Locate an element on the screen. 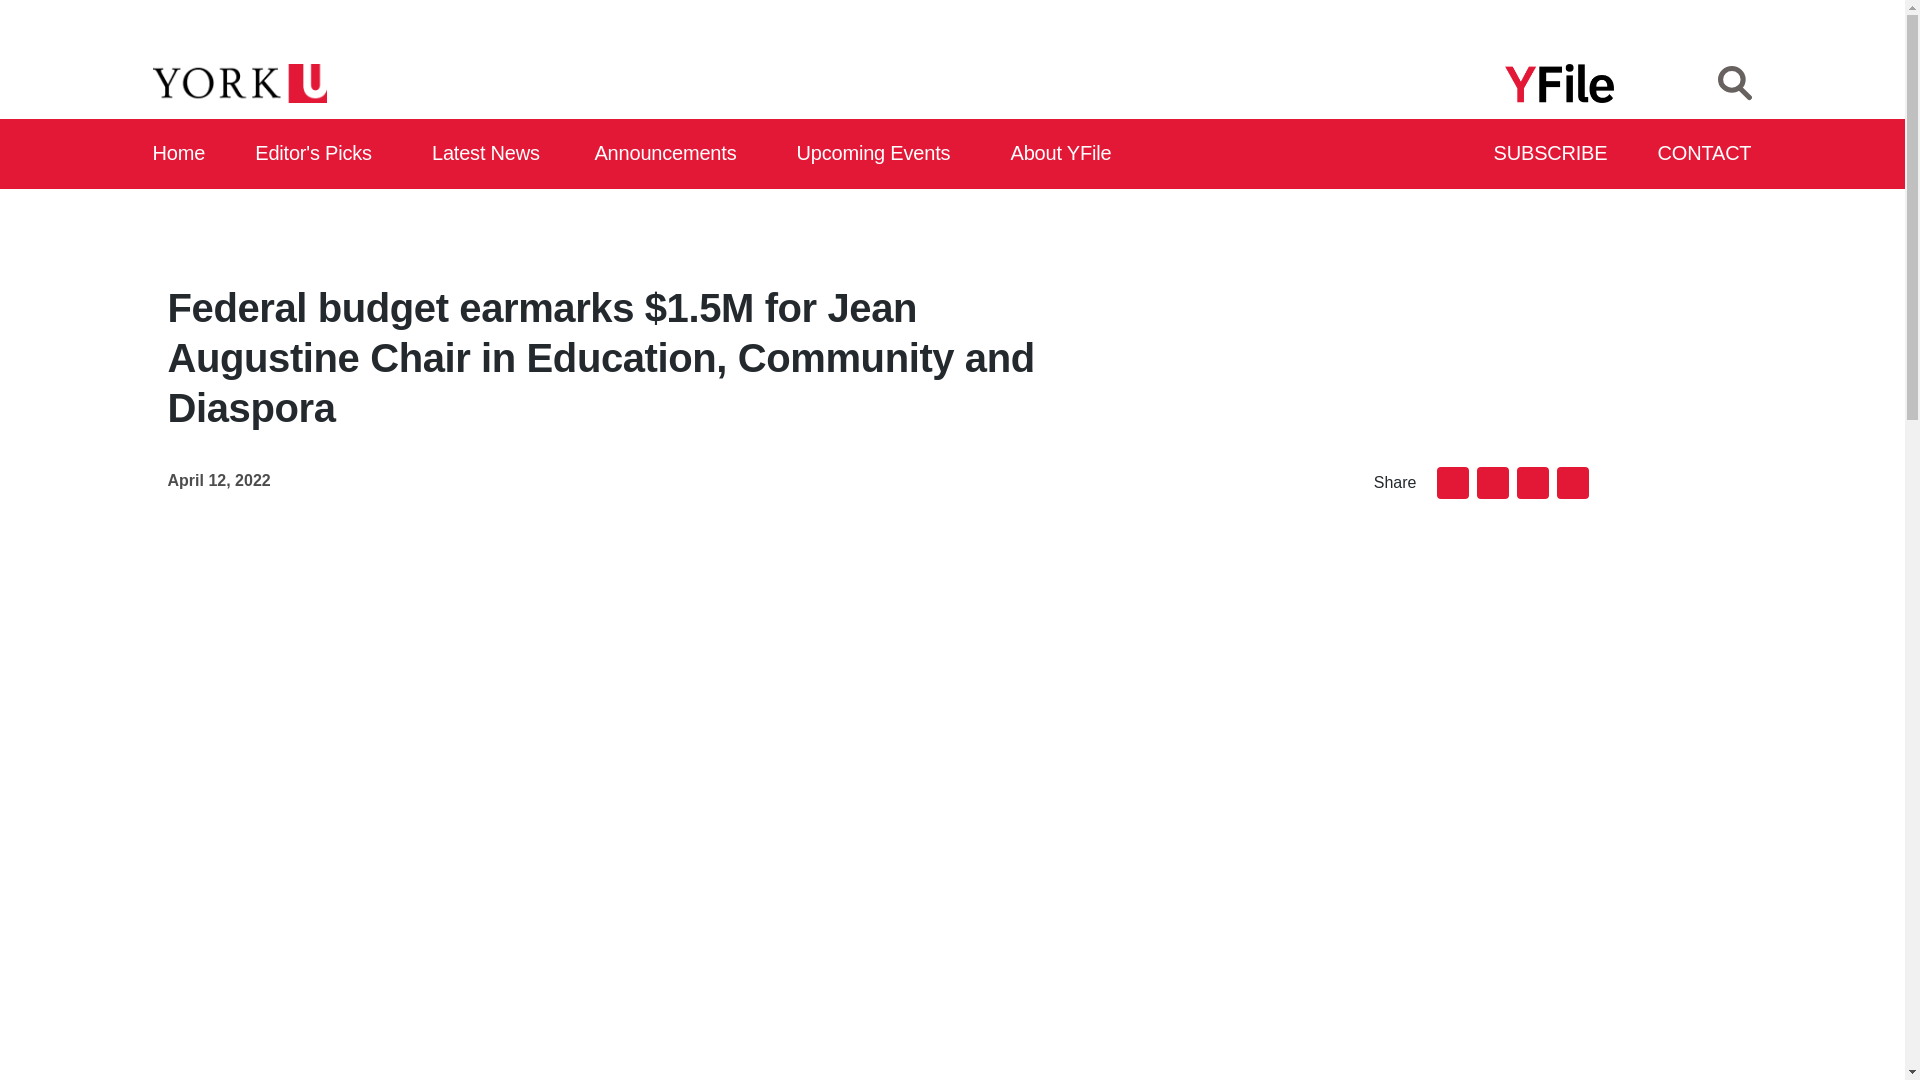 Image resolution: width=1920 pixels, height=1080 pixels. LinkedIn is located at coordinates (1571, 485).